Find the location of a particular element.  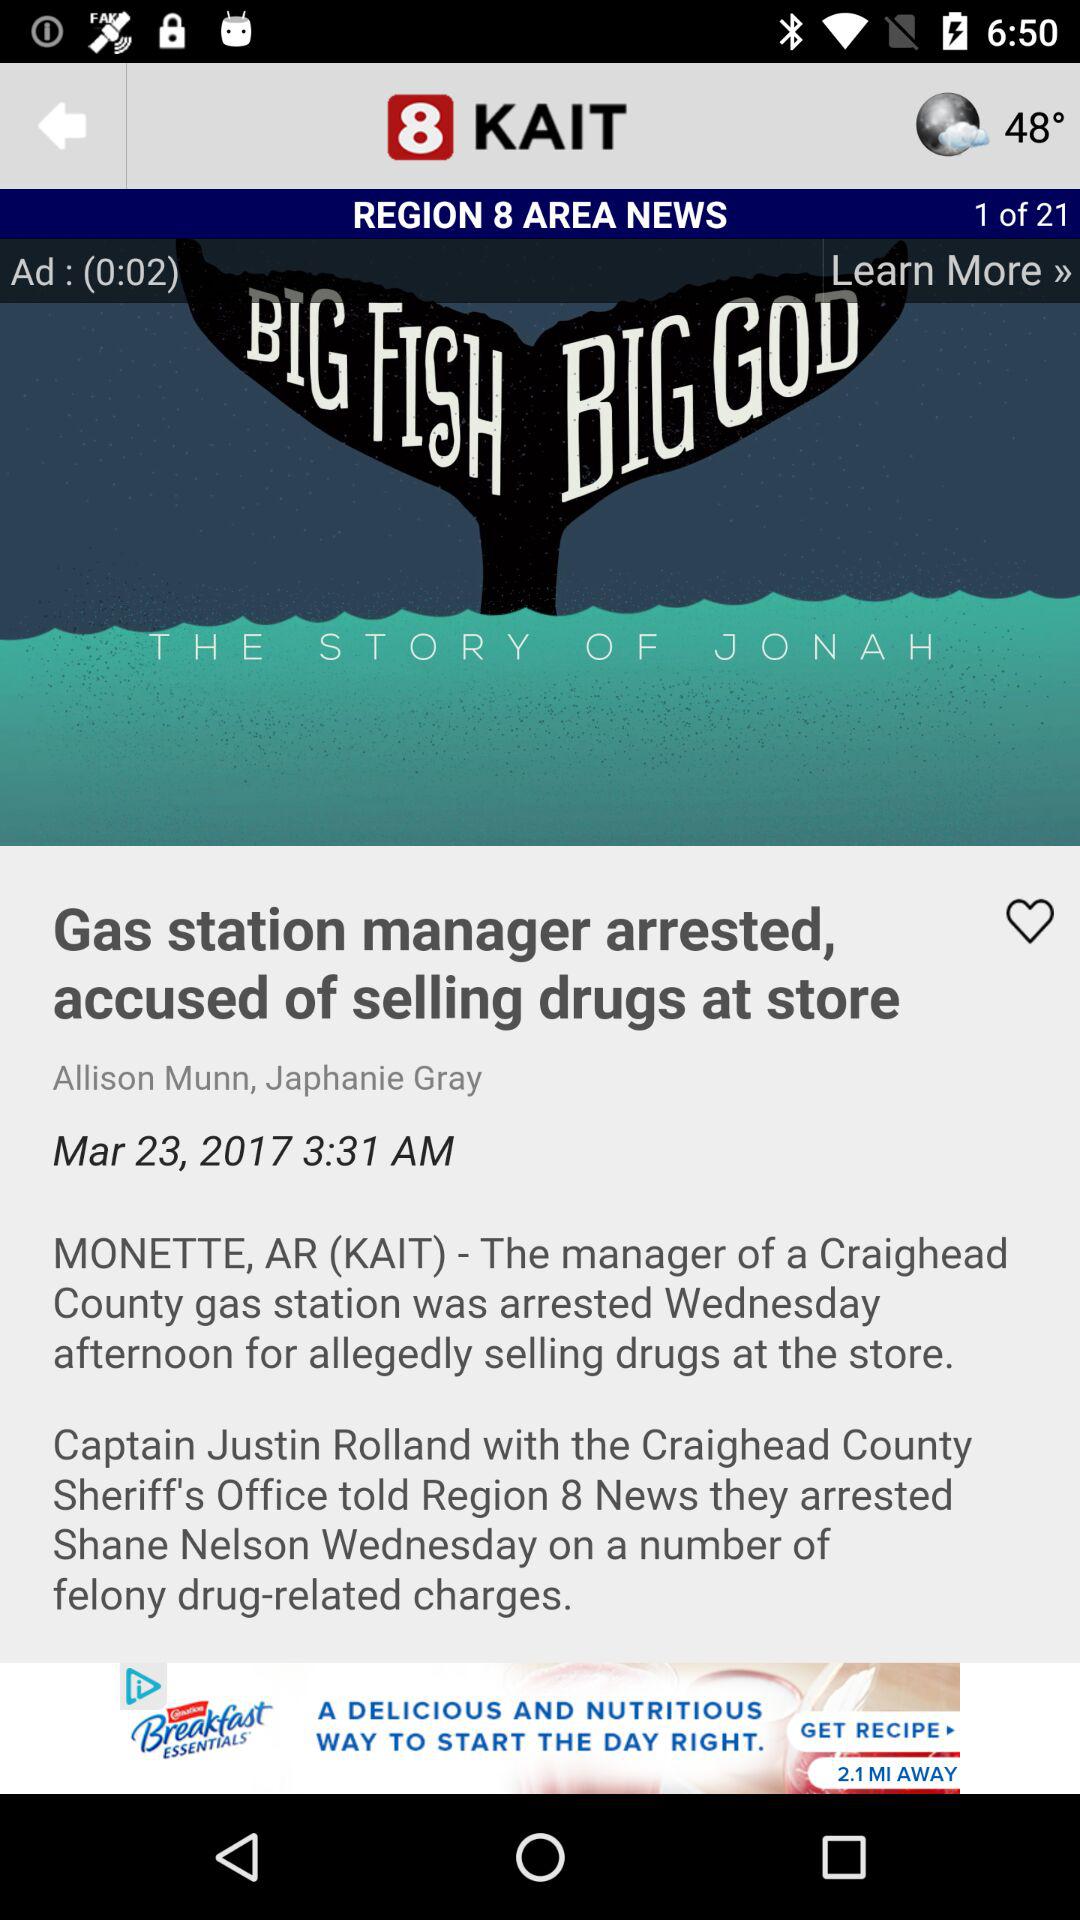

go to option is located at coordinates (540, 1728).